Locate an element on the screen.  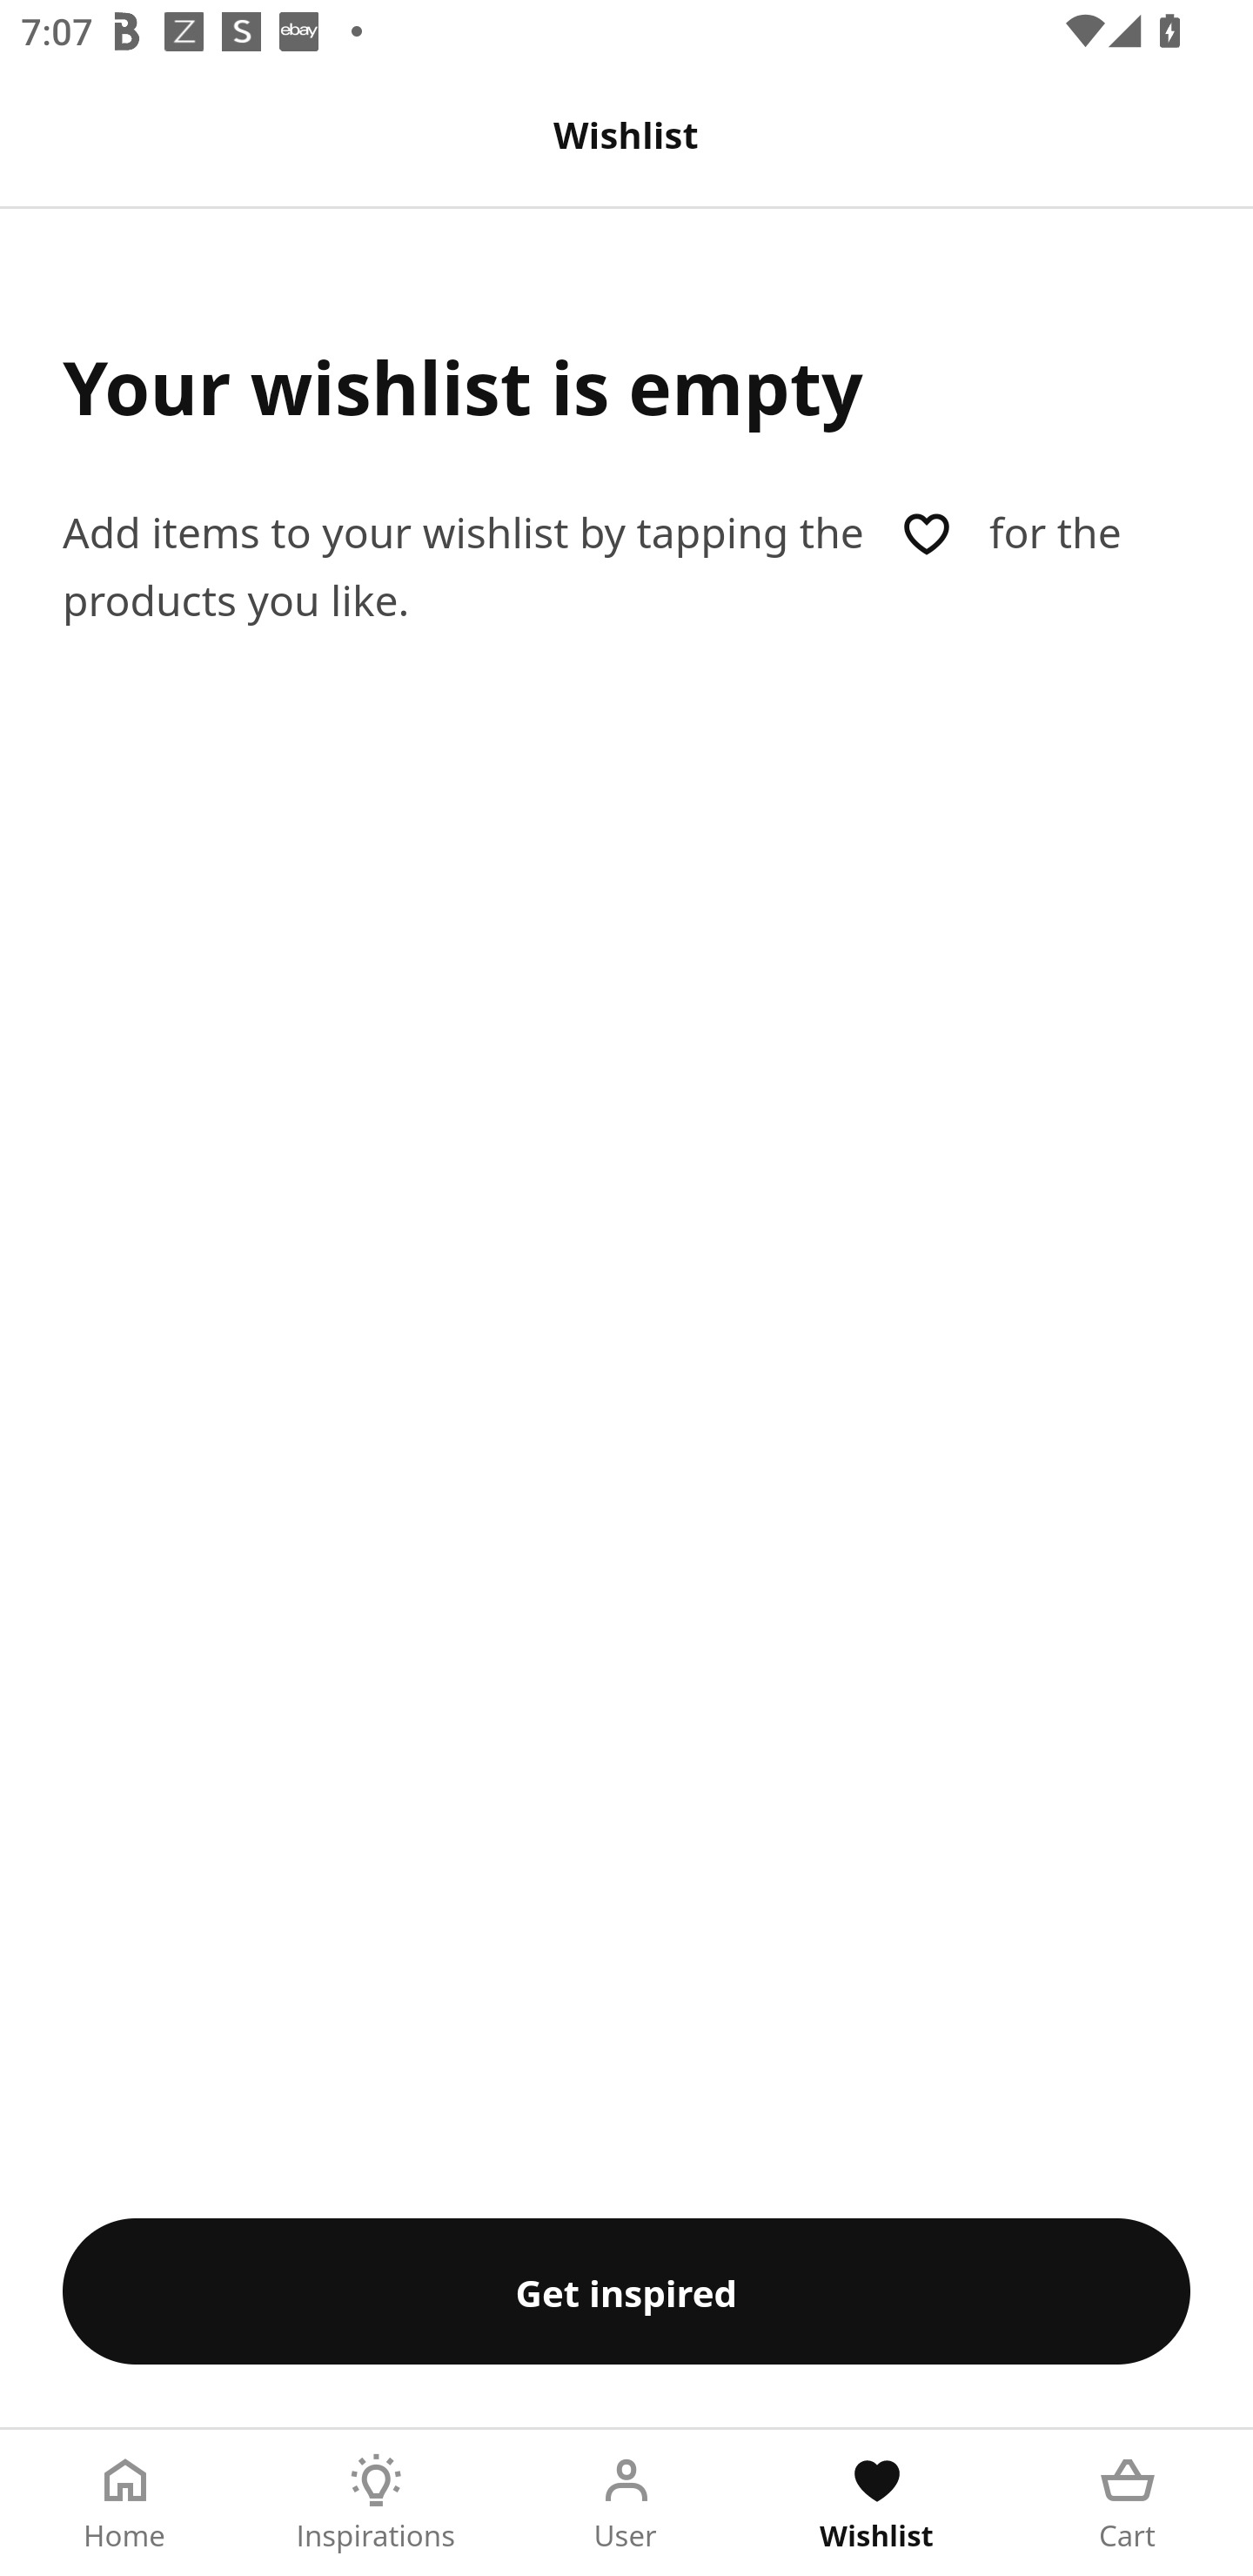
Home
Tab 1 of 5 is located at coordinates (125, 2503).